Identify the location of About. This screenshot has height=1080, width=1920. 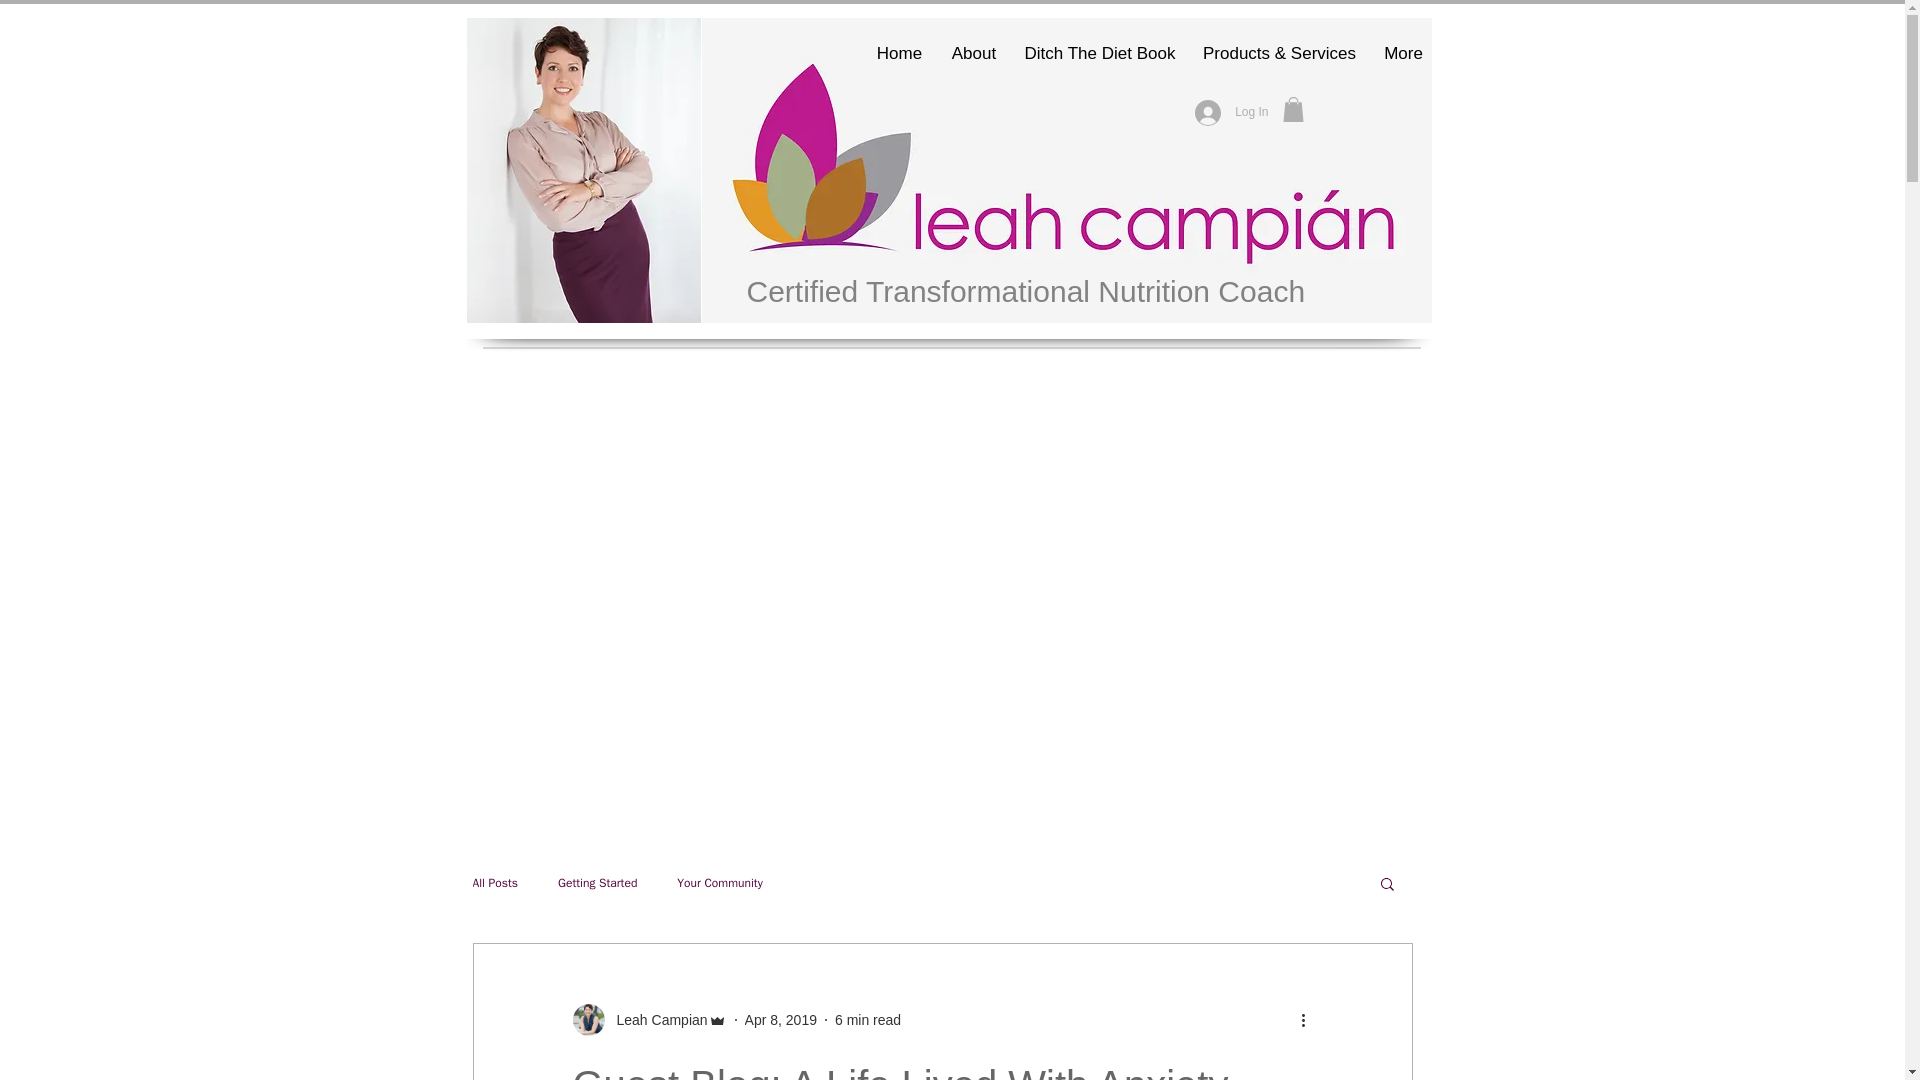
(974, 53).